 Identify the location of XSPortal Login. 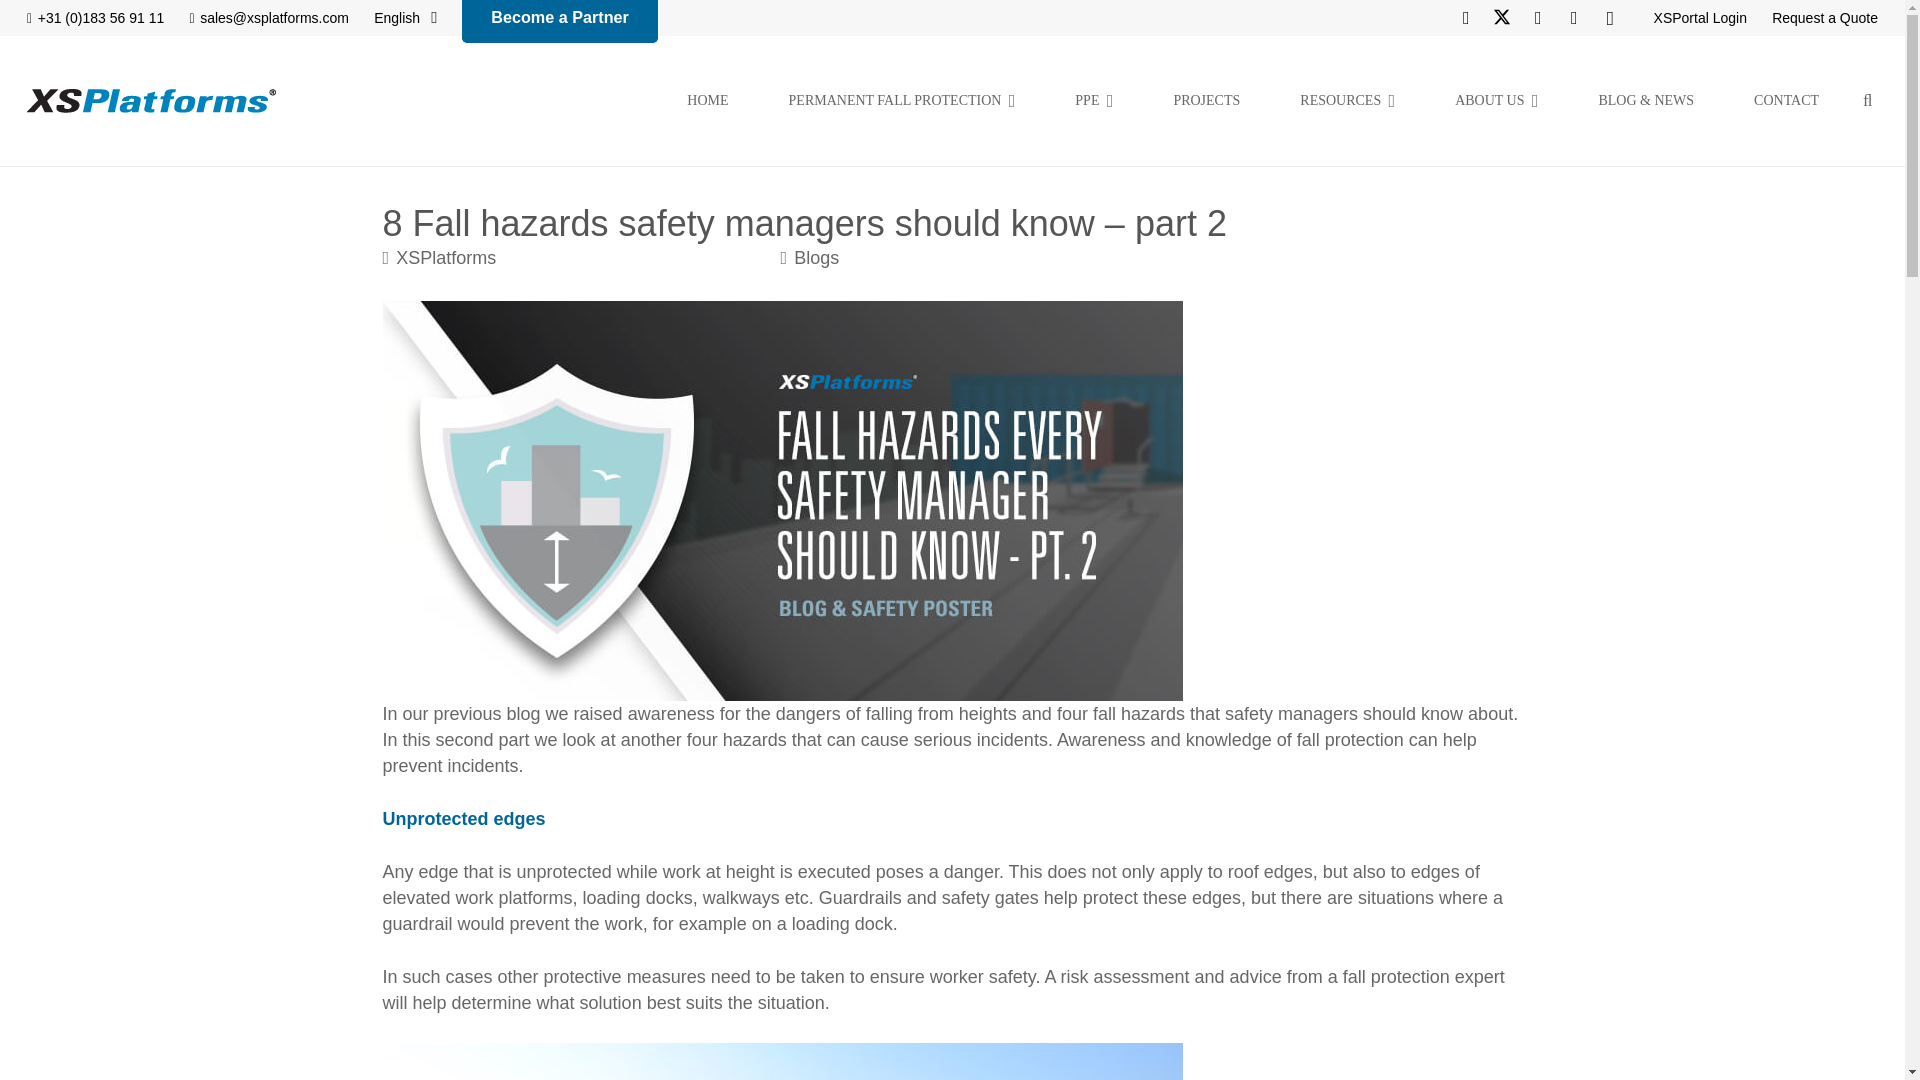
(1700, 17).